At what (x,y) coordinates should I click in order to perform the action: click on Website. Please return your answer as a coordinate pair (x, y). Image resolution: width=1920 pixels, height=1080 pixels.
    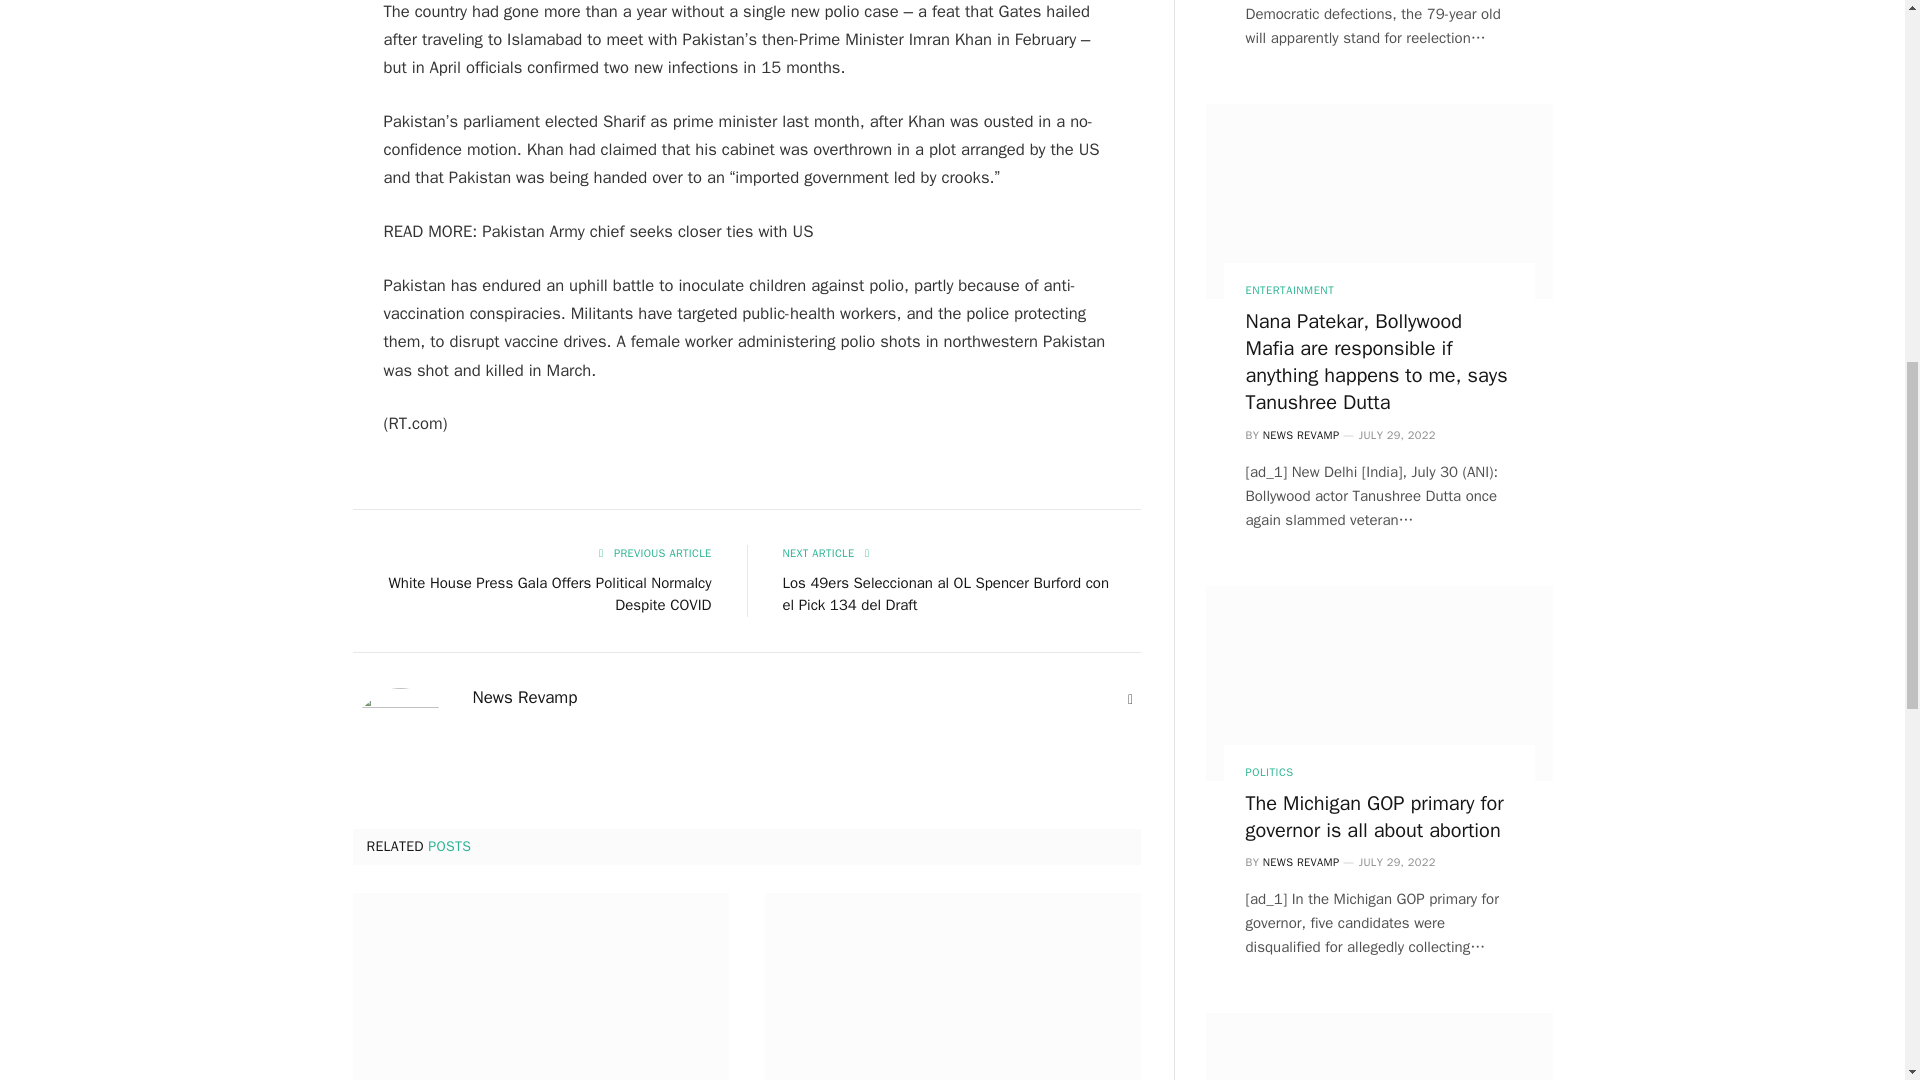
    Looking at the image, I should click on (1130, 700).